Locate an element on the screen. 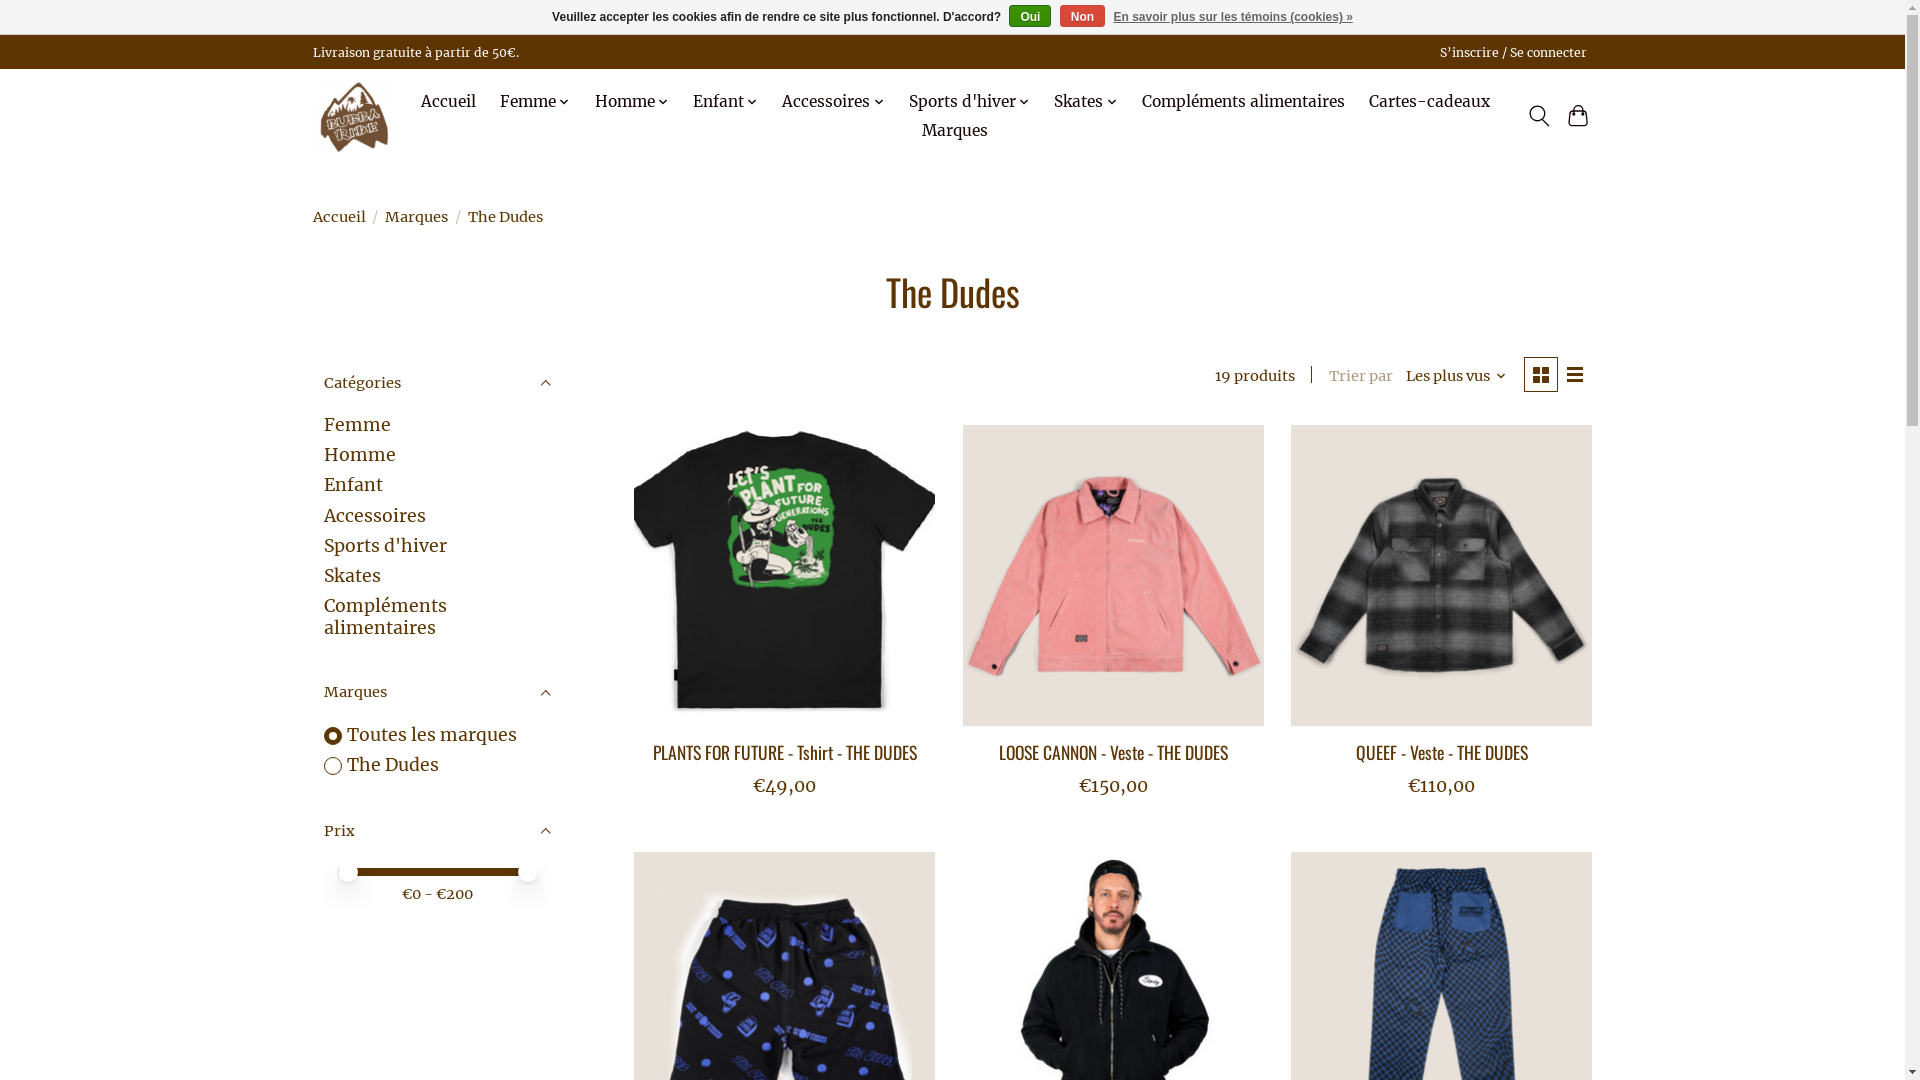  Sports d'hiver is located at coordinates (970, 102).